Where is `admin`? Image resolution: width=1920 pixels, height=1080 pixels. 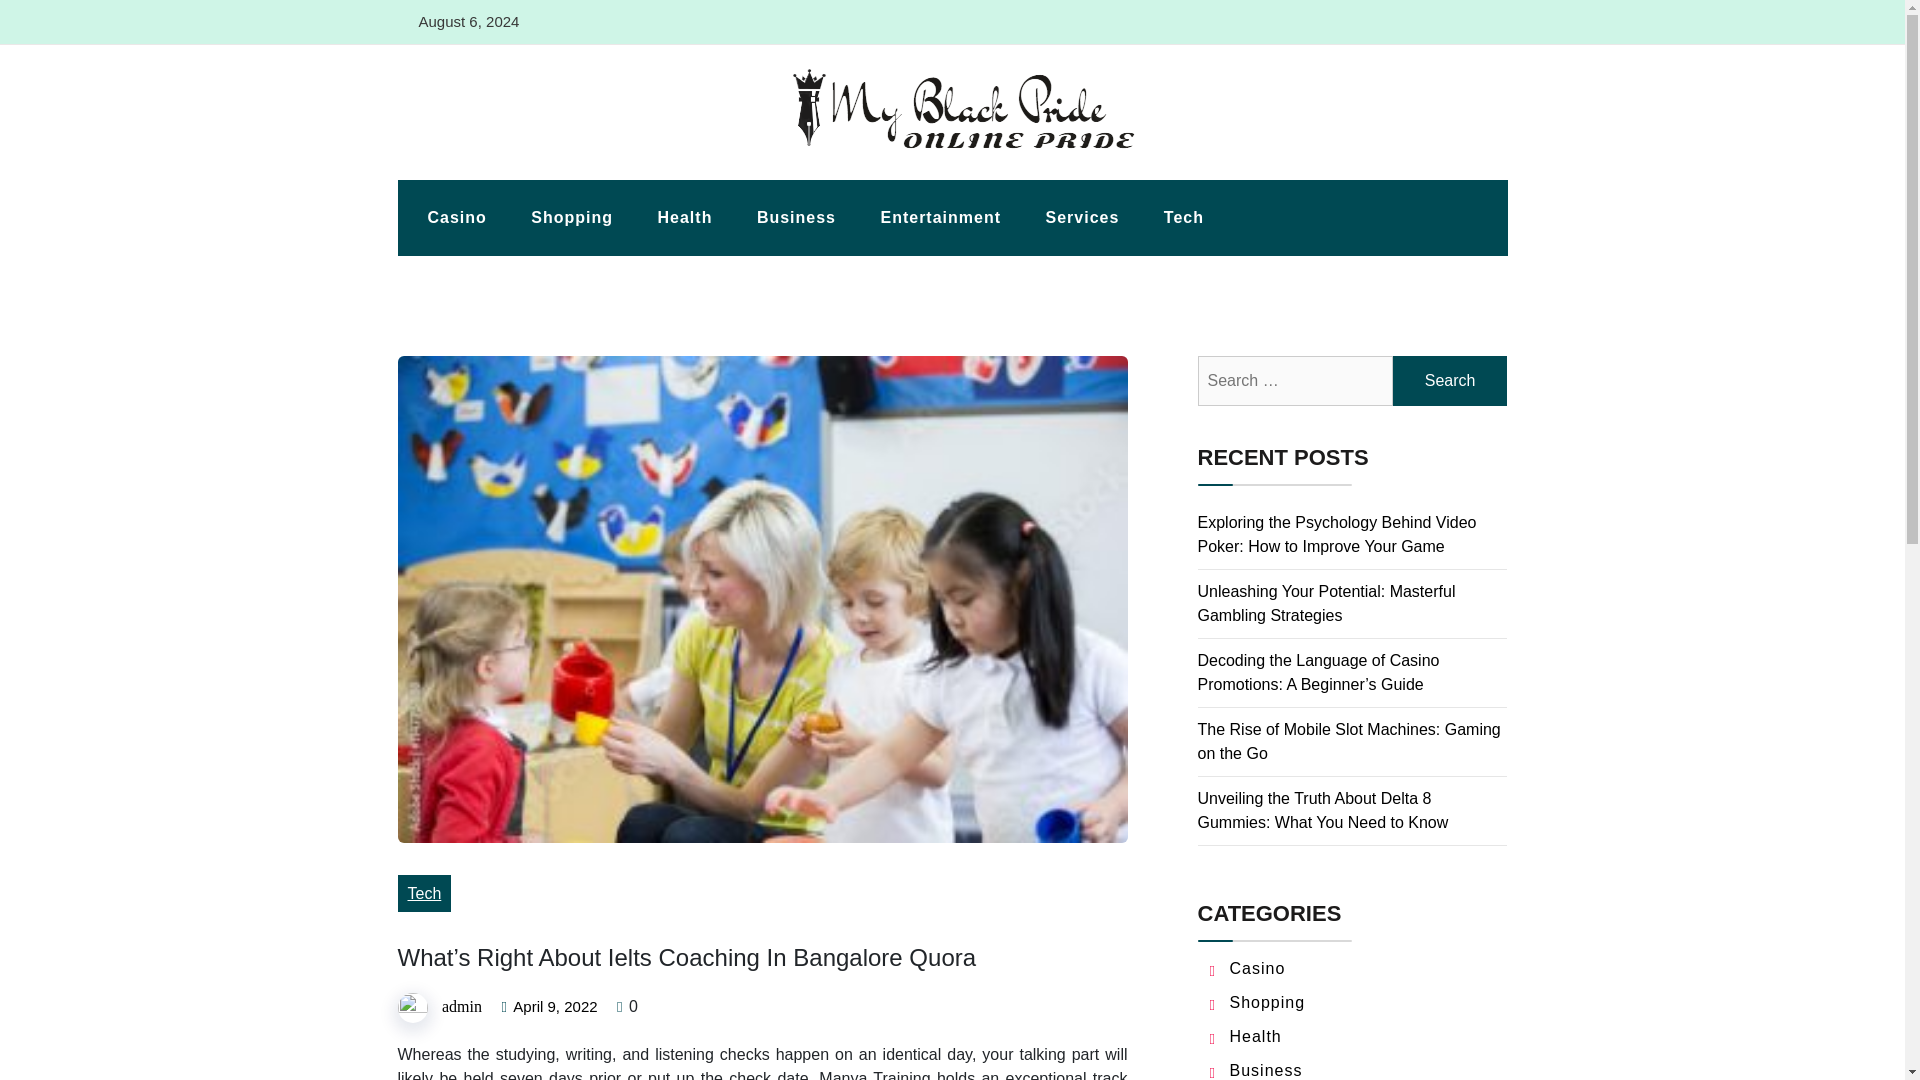 admin is located at coordinates (461, 1006).